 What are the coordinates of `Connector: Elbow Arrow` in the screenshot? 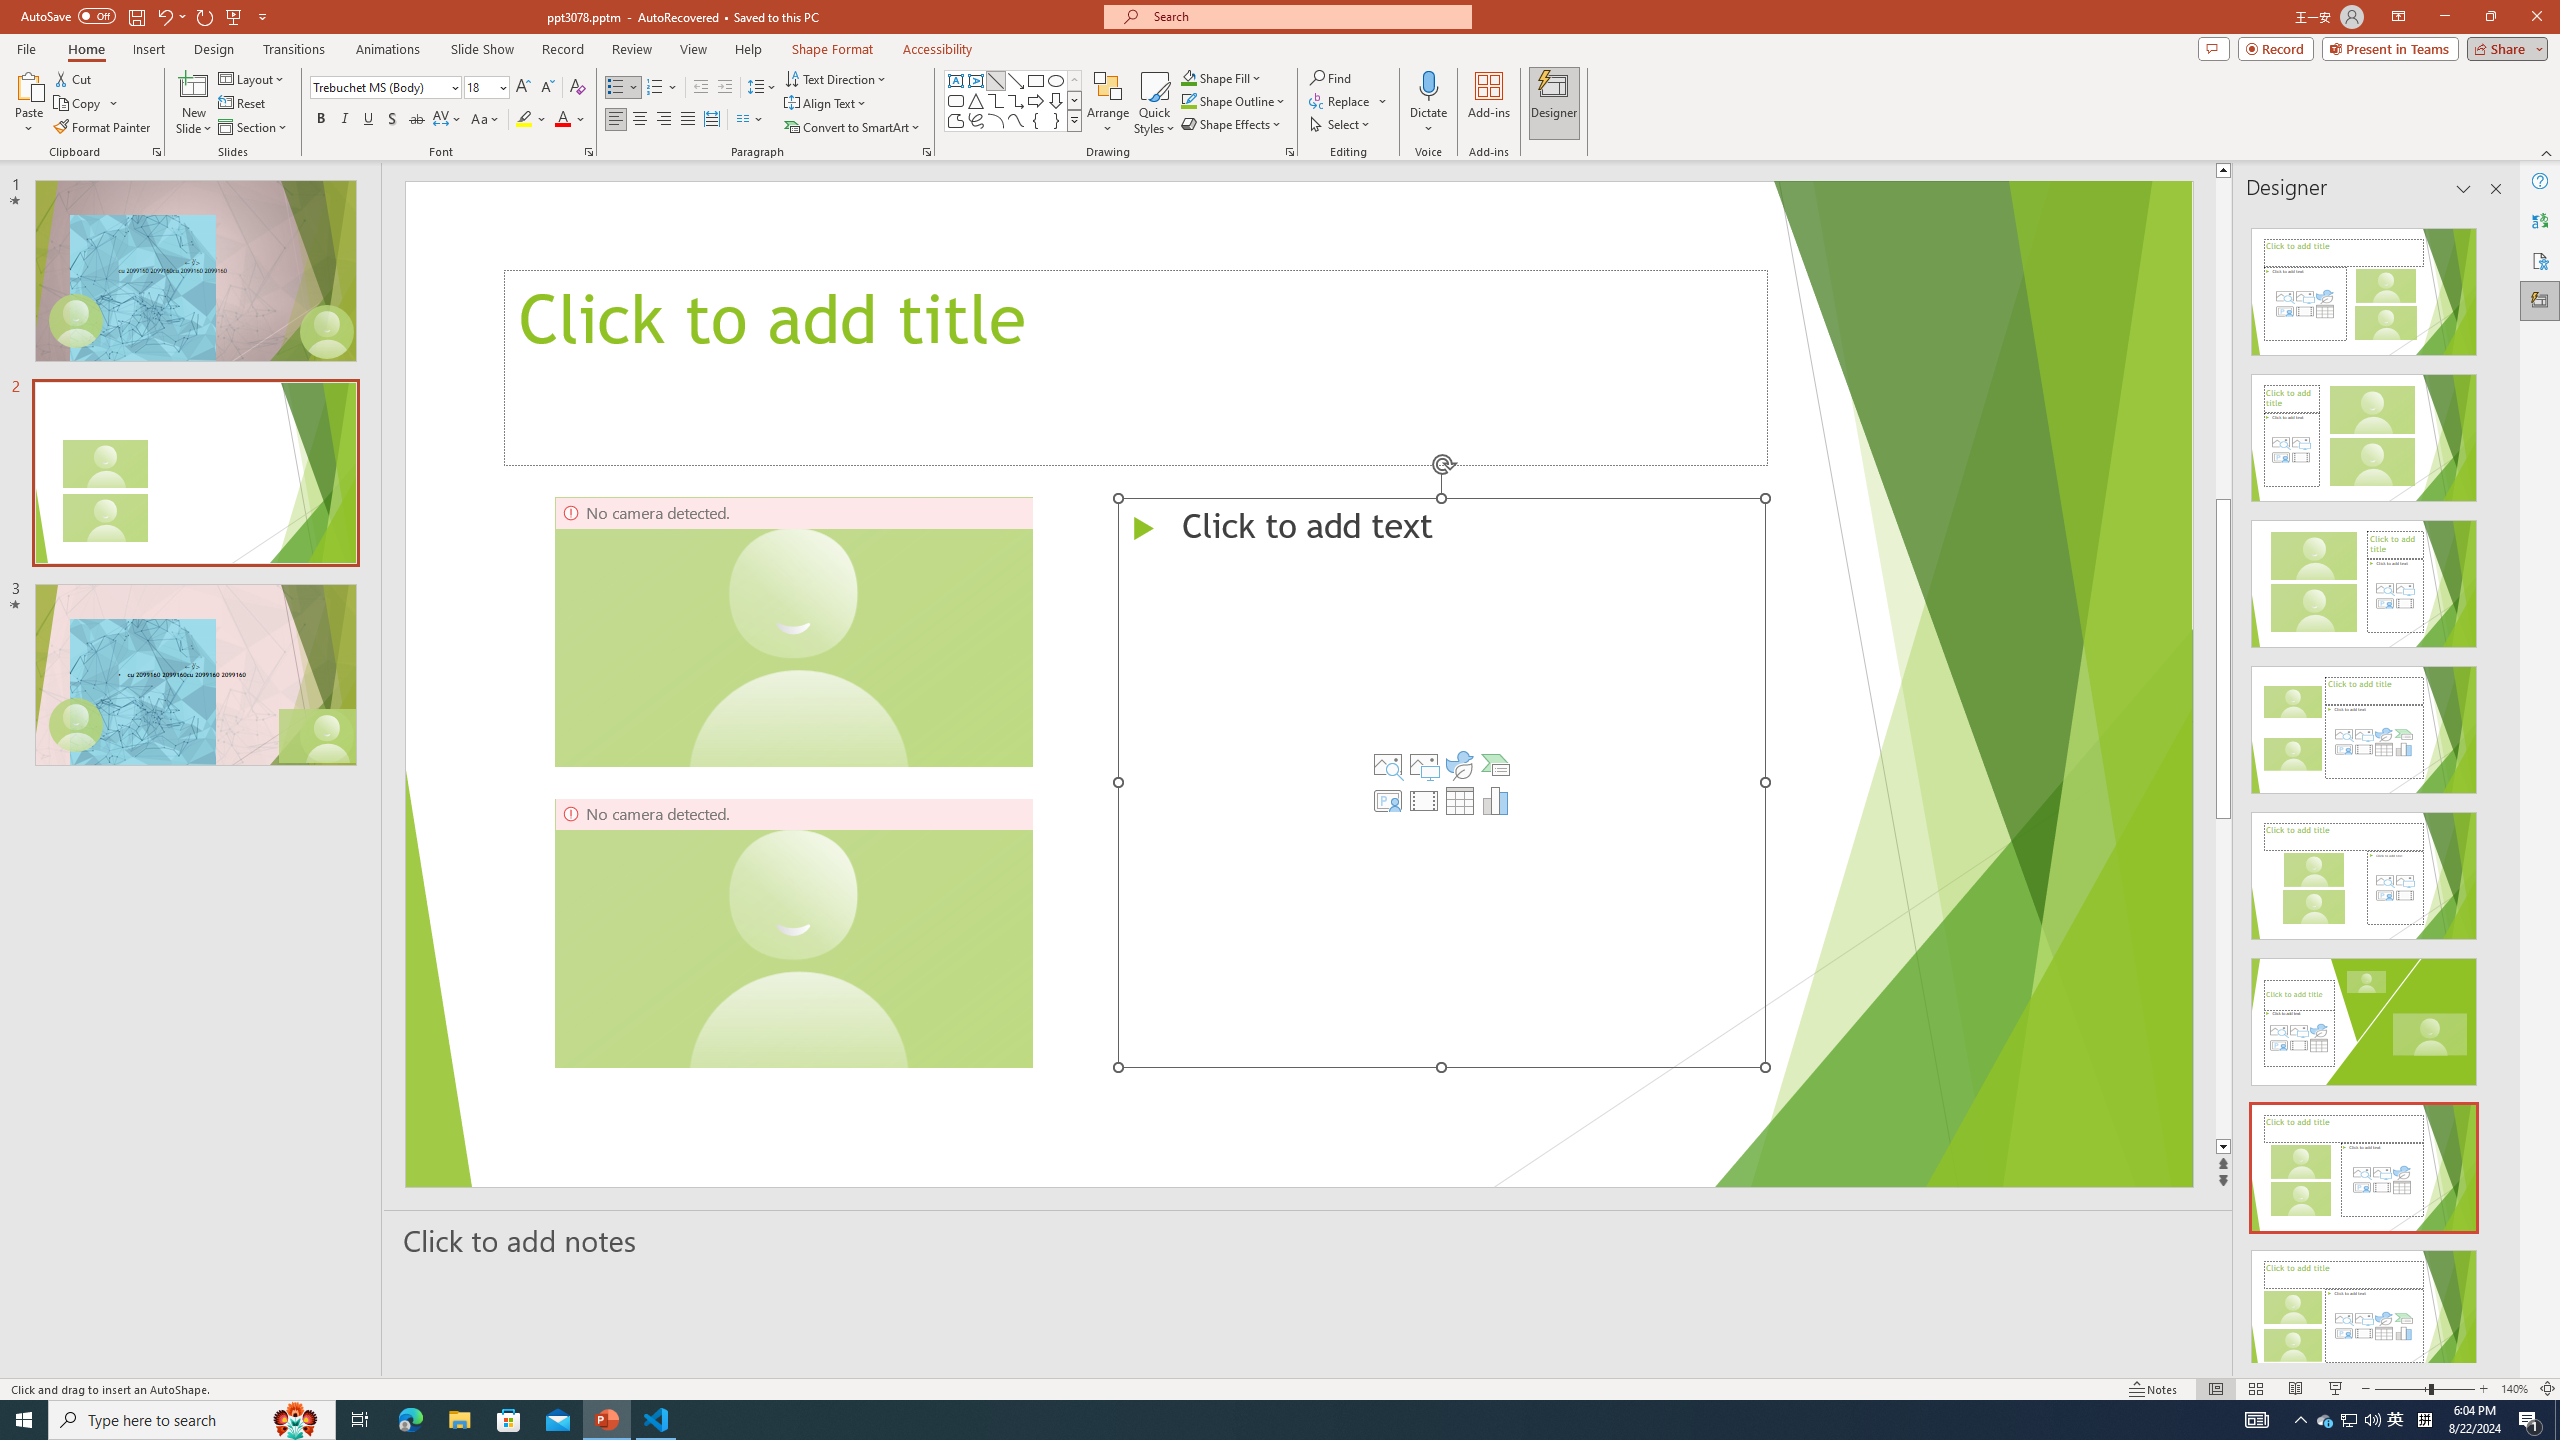 It's located at (1016, 100).